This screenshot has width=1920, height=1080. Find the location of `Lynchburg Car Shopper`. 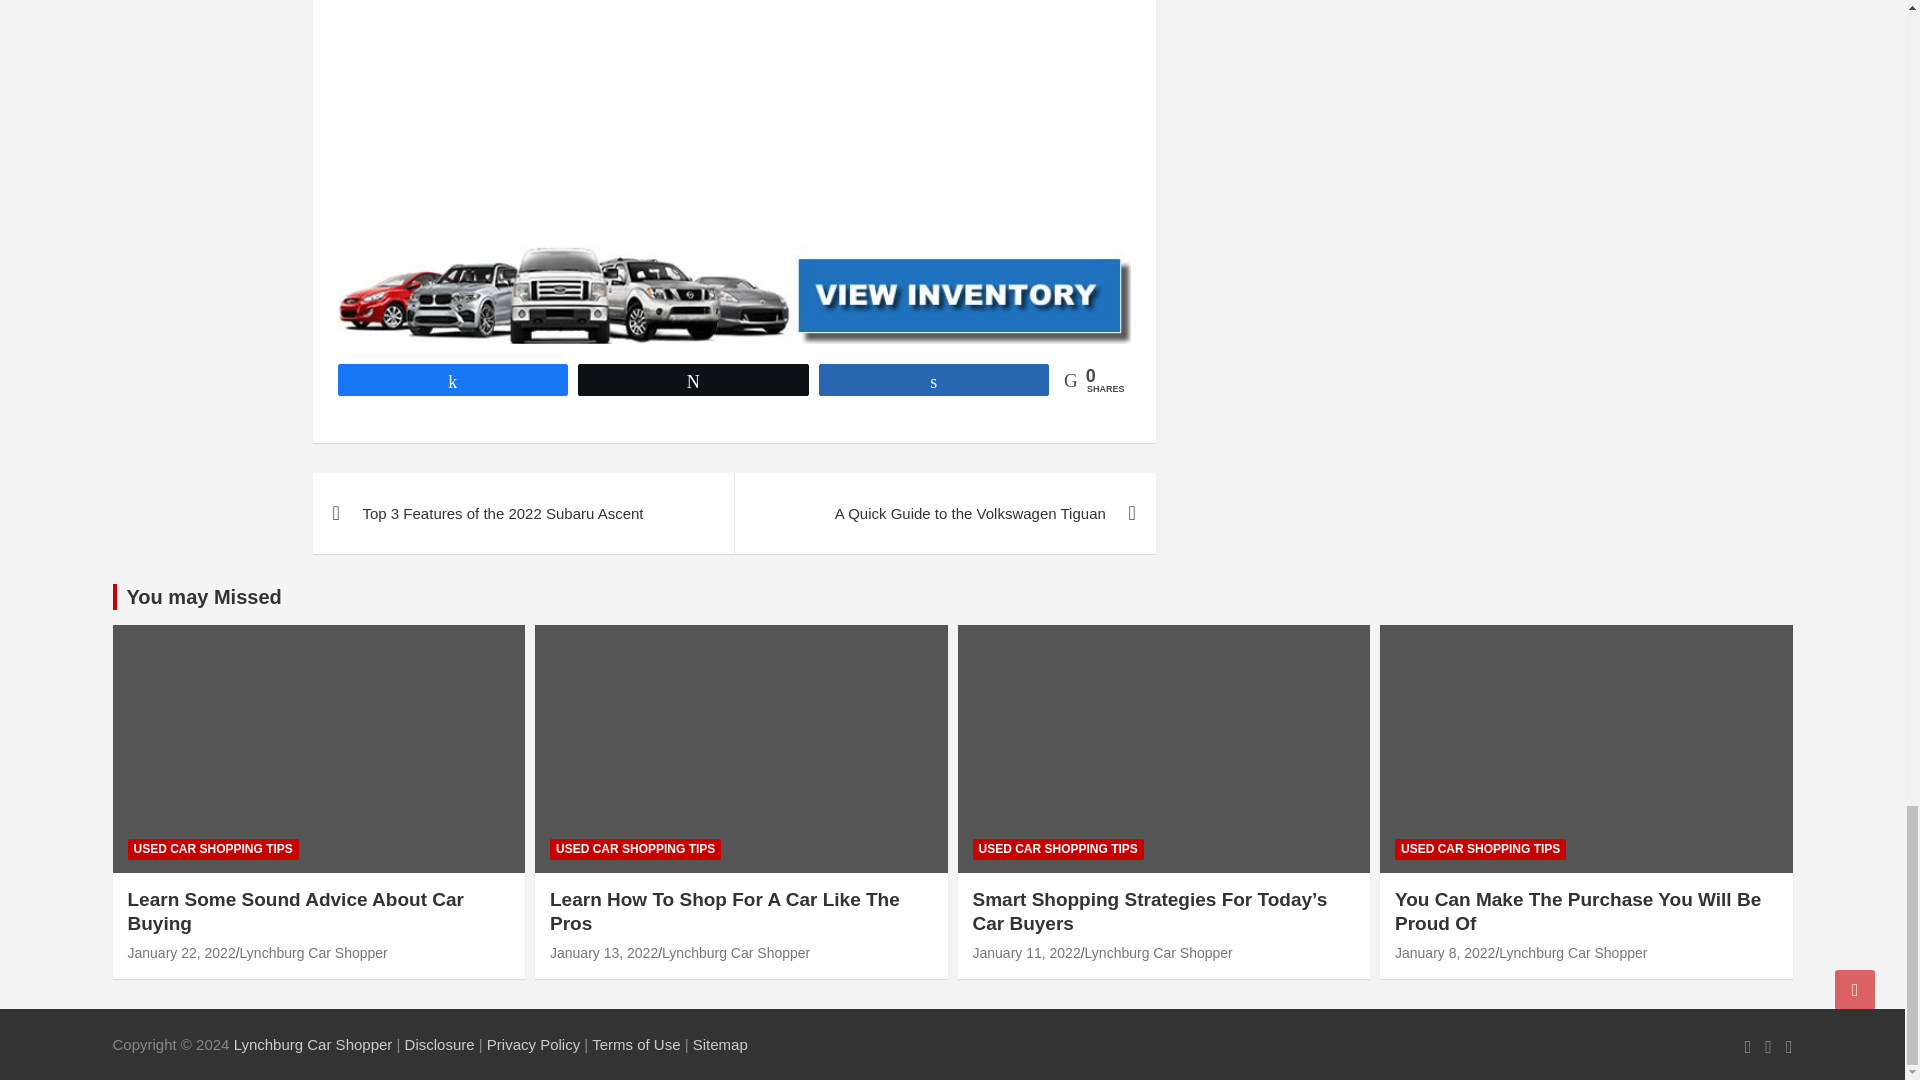

Lynchburg Car Shopper is located at coordinates (314, 1044).